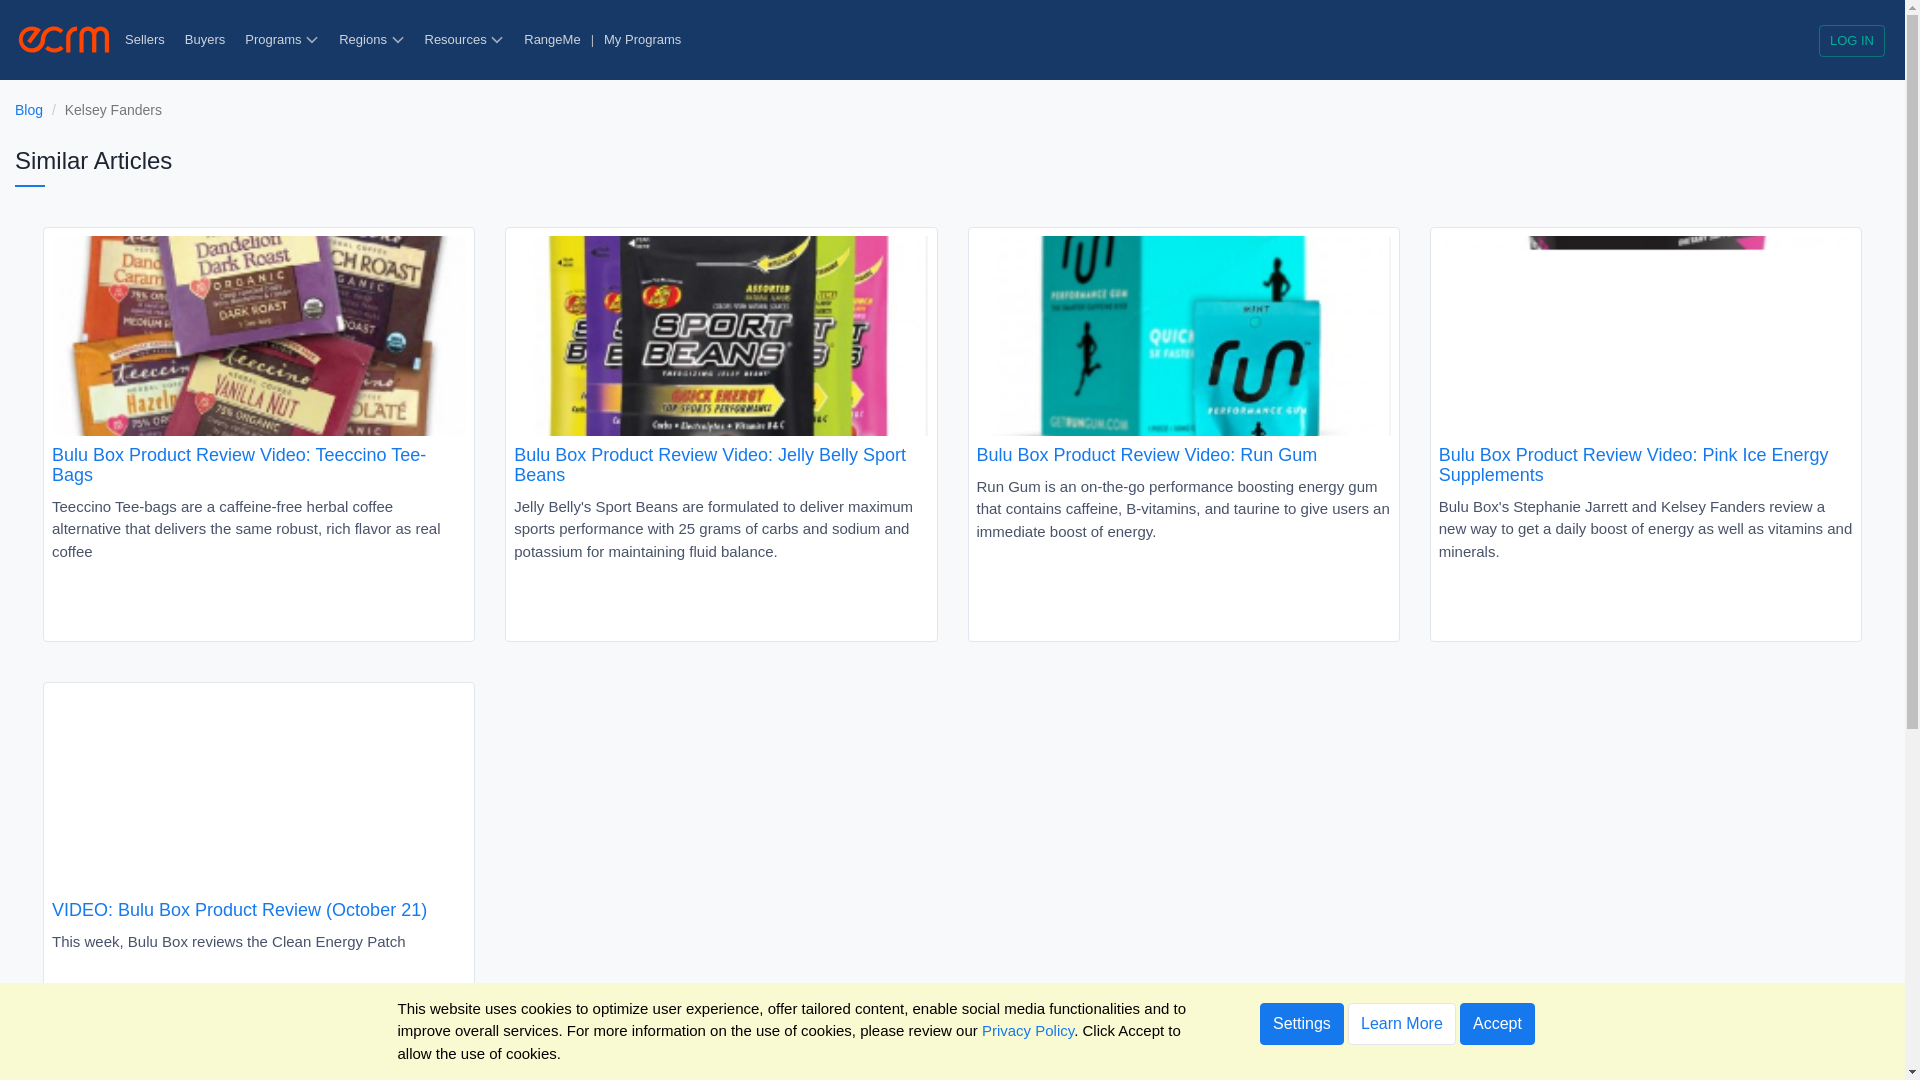  What do you see at coordinates (371, 40) in the screenshot?
I see `Regions ` at bounding box center [371, 40].